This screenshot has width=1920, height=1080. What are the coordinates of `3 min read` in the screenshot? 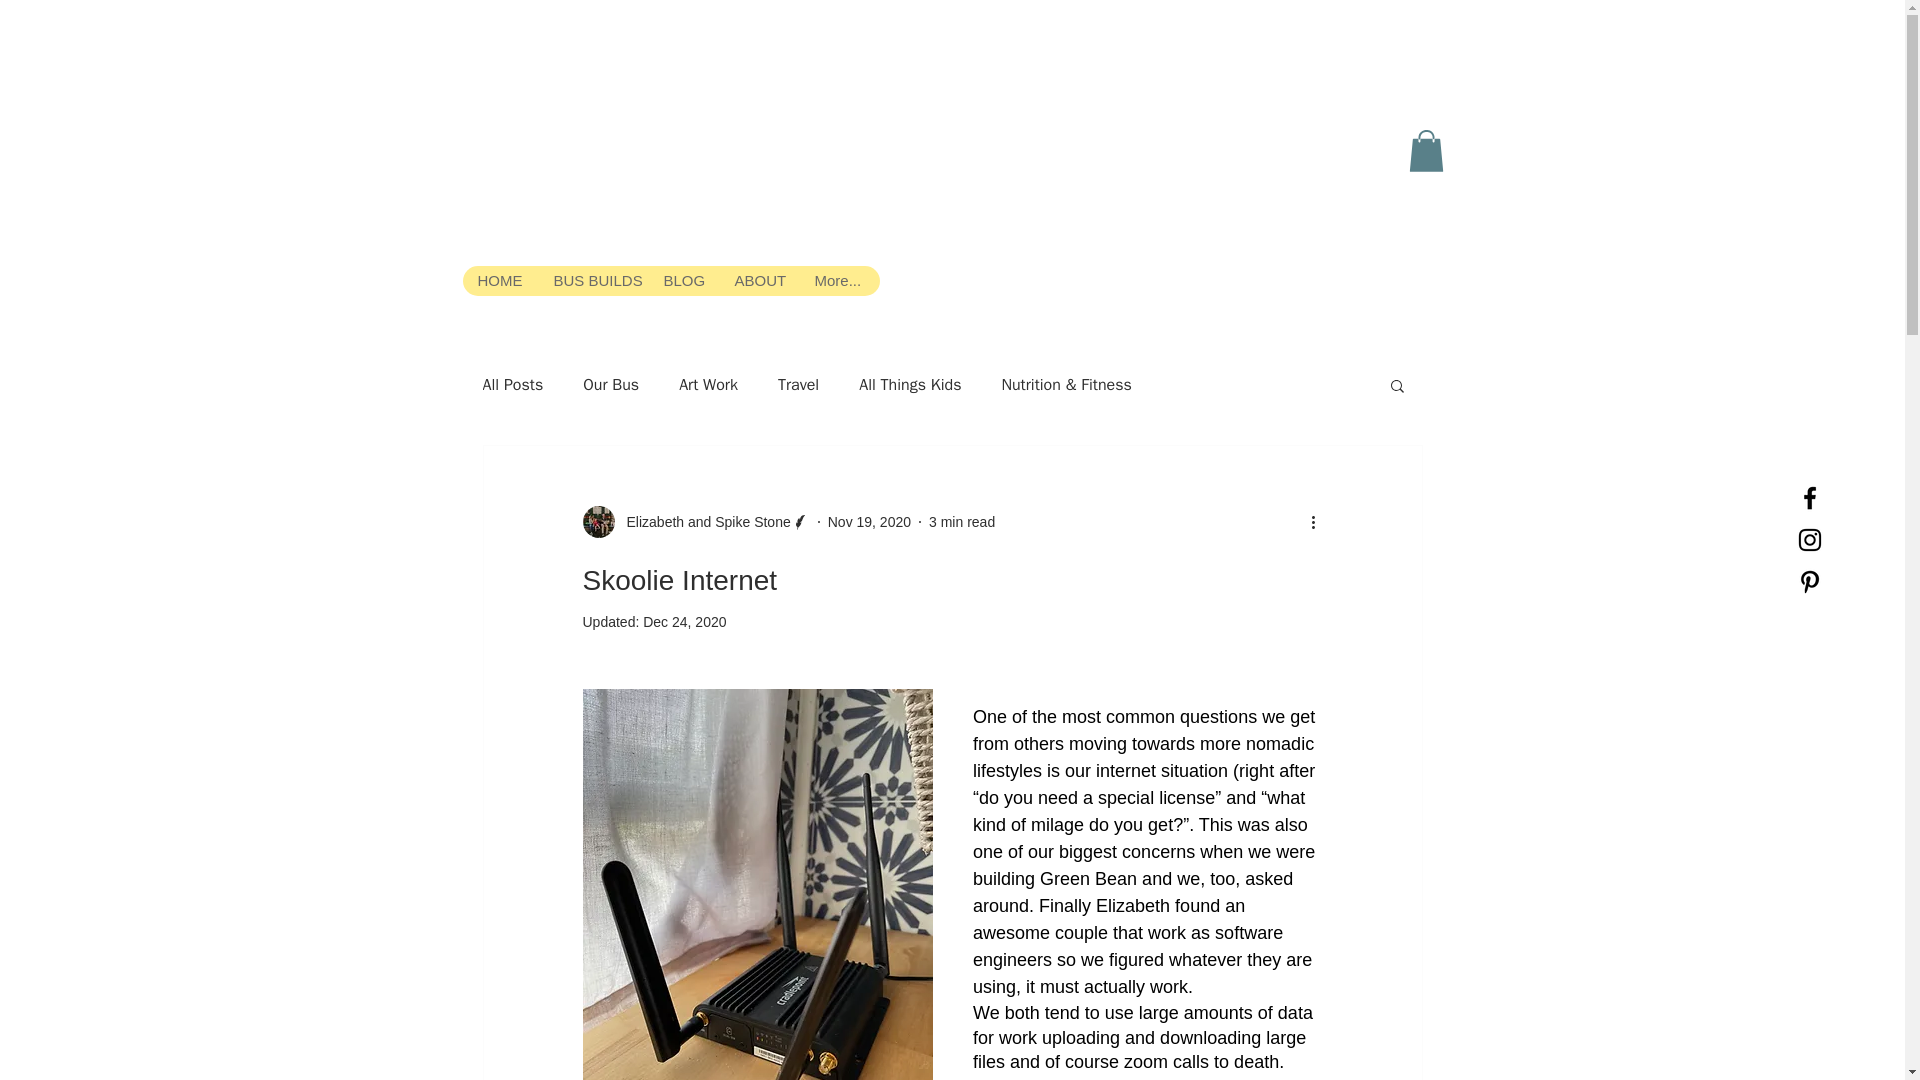 It's located at (962, 522).